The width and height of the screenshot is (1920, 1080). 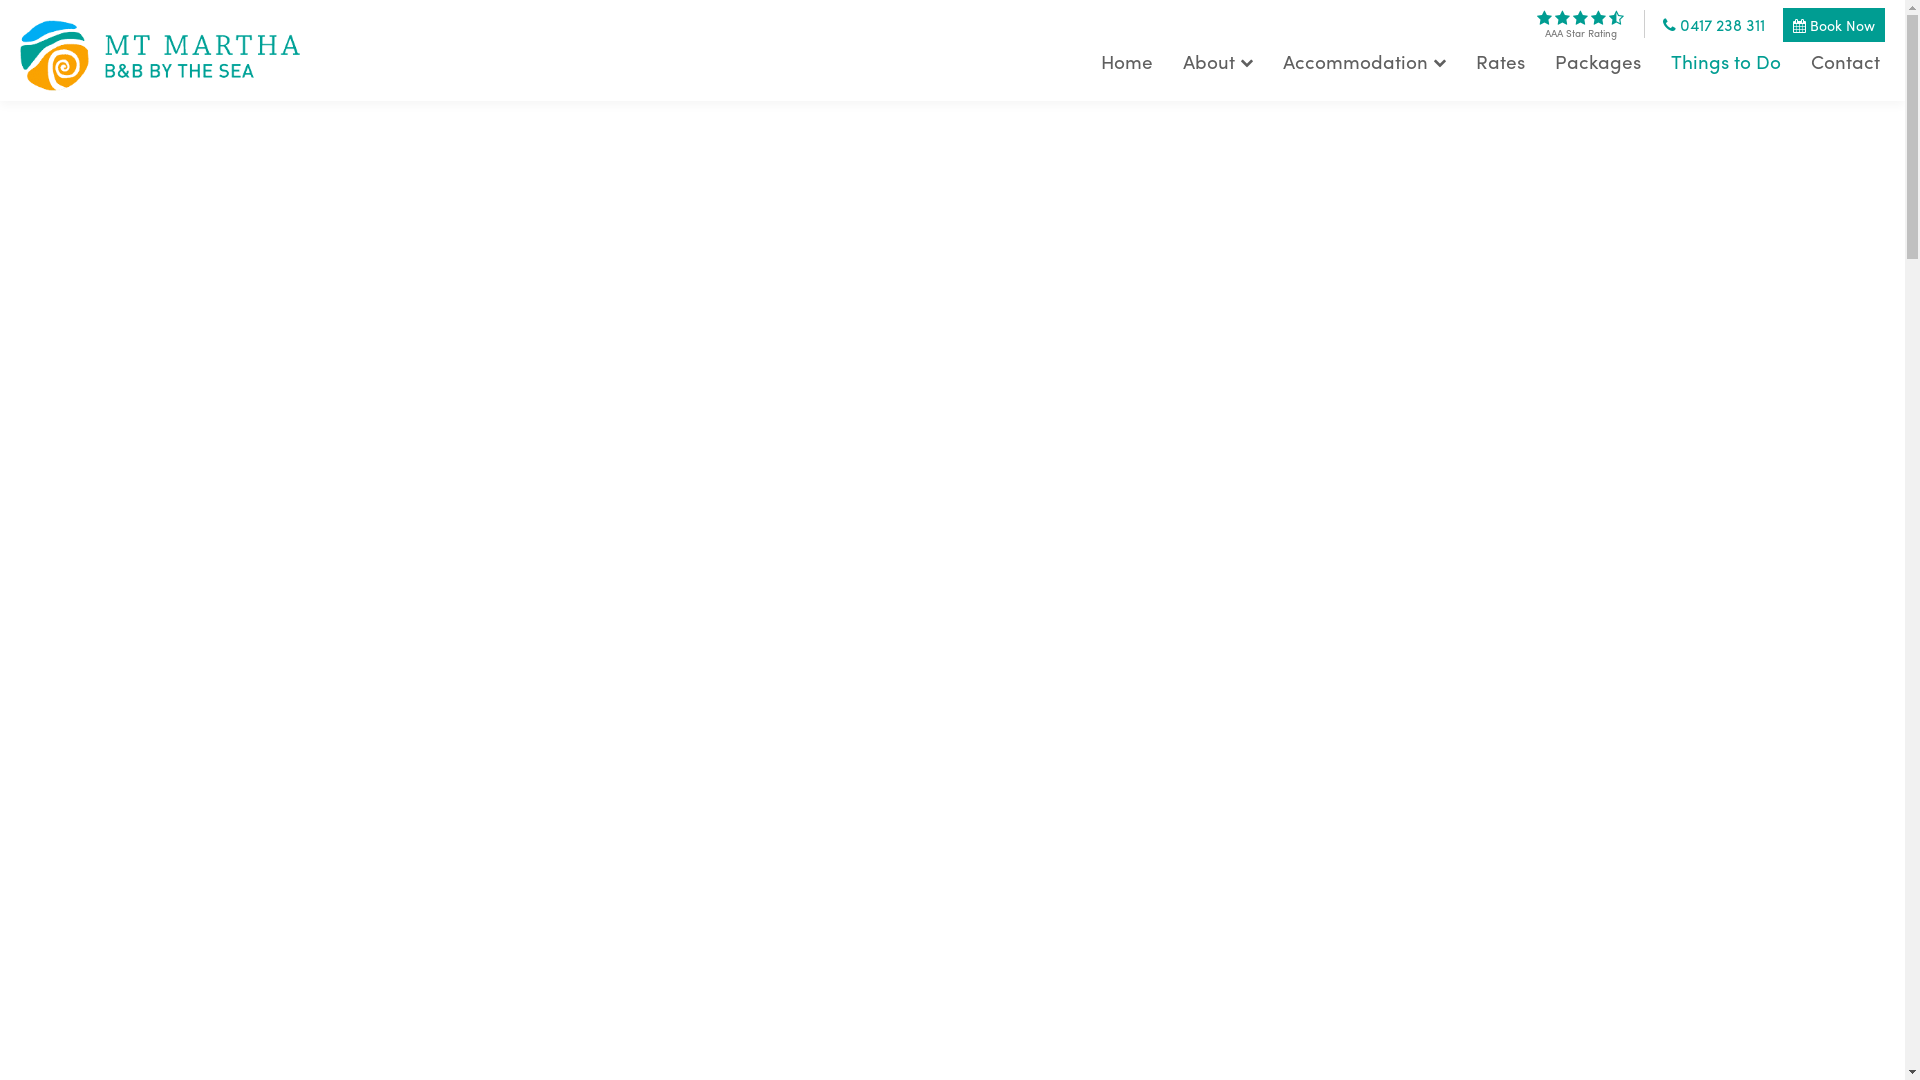 What do you see at coordinates (1726, 62) in the screenshot?
I see `Things to Do` at bounding box center [1726, 62].